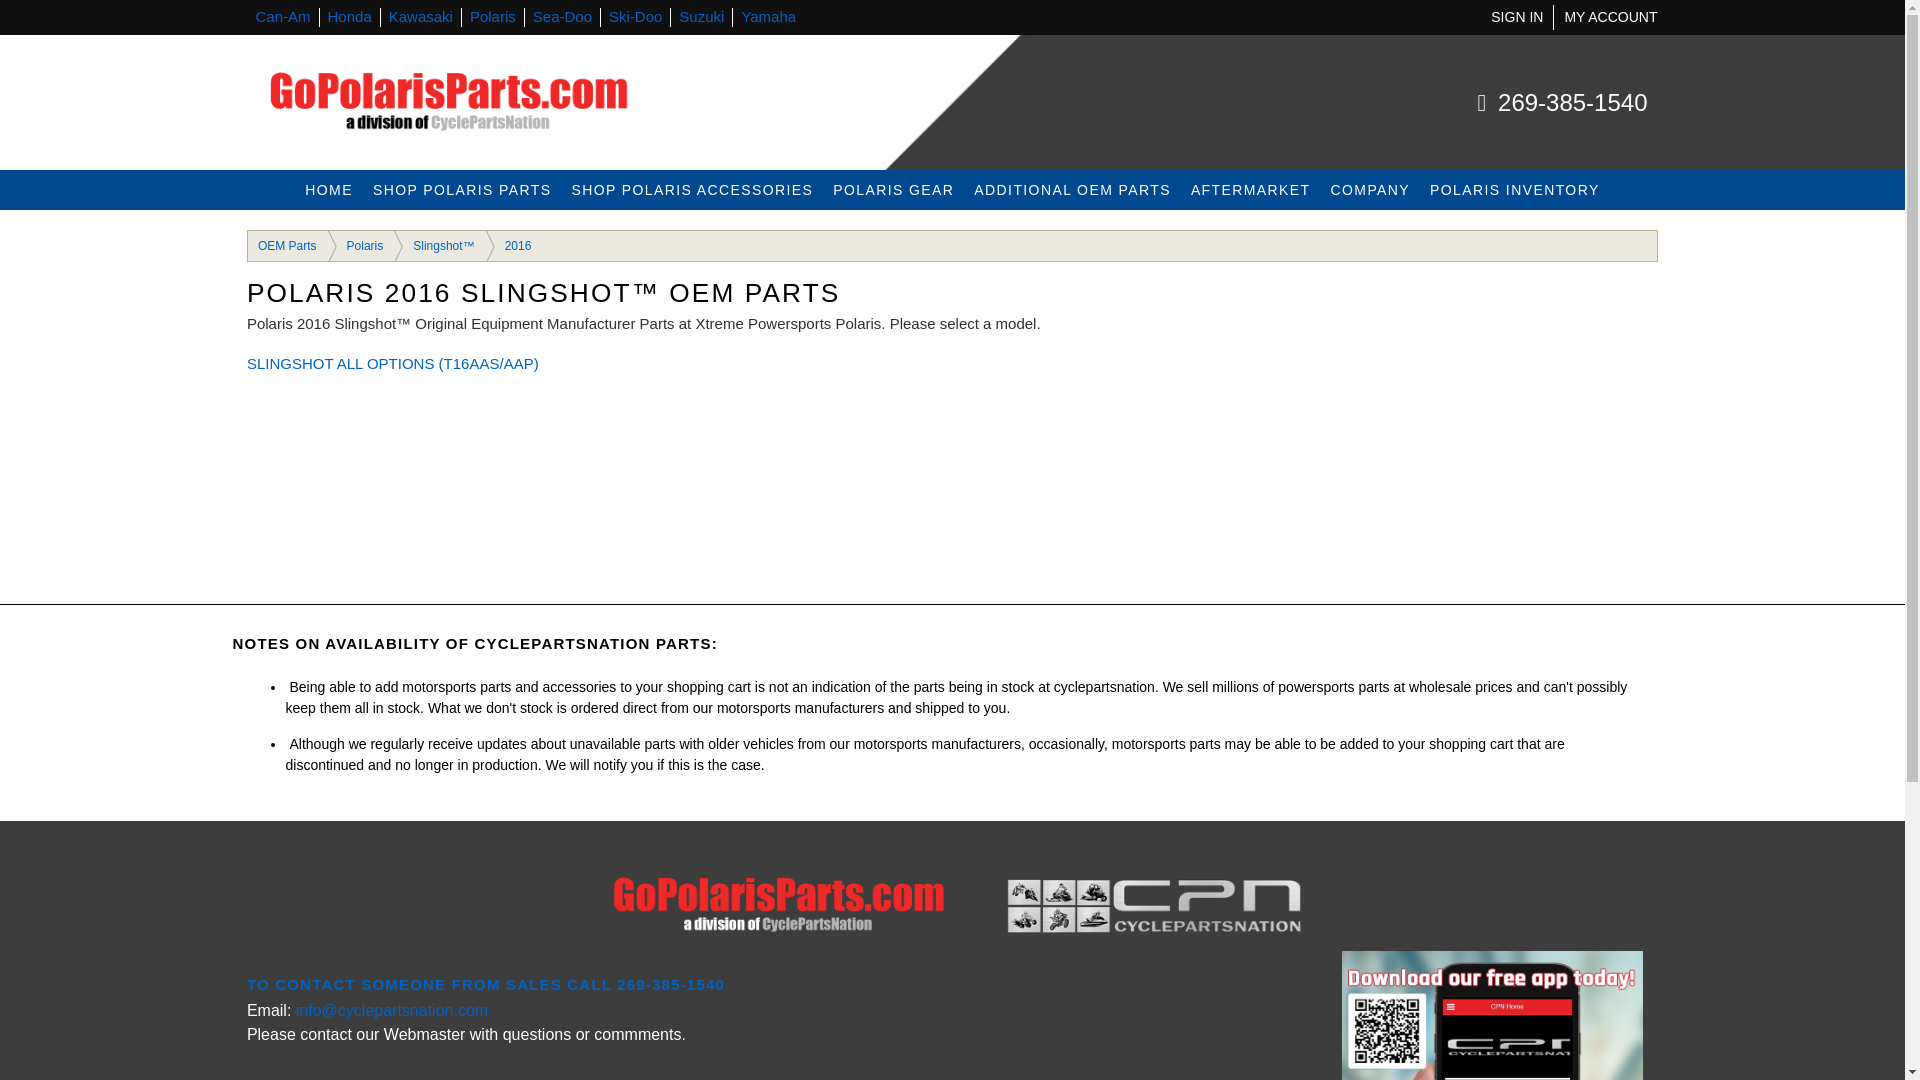 The height and width of the screenshot is (1080, 1920). I want to click on Sea-Doo, so click(562, 16).